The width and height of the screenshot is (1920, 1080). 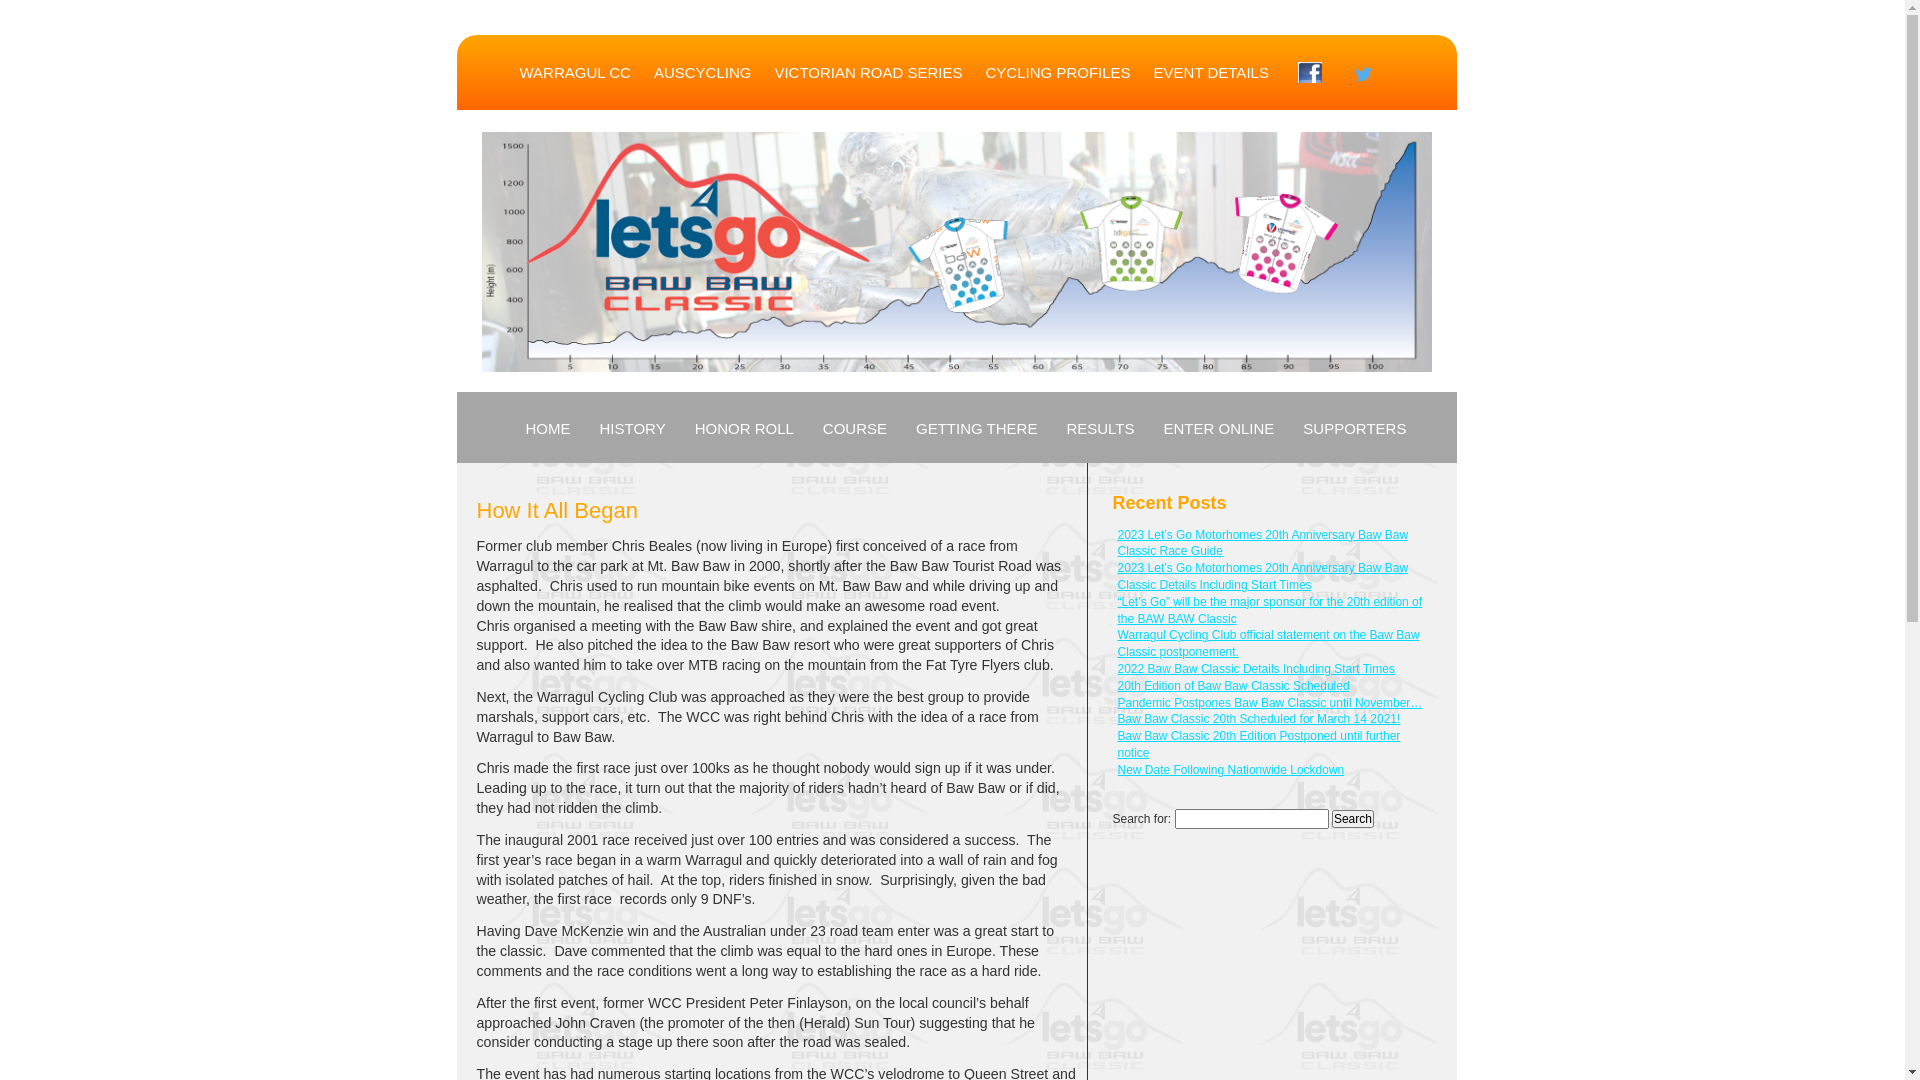 I want to click on CYCLING PROFILES, so click(x=1058, y=72).